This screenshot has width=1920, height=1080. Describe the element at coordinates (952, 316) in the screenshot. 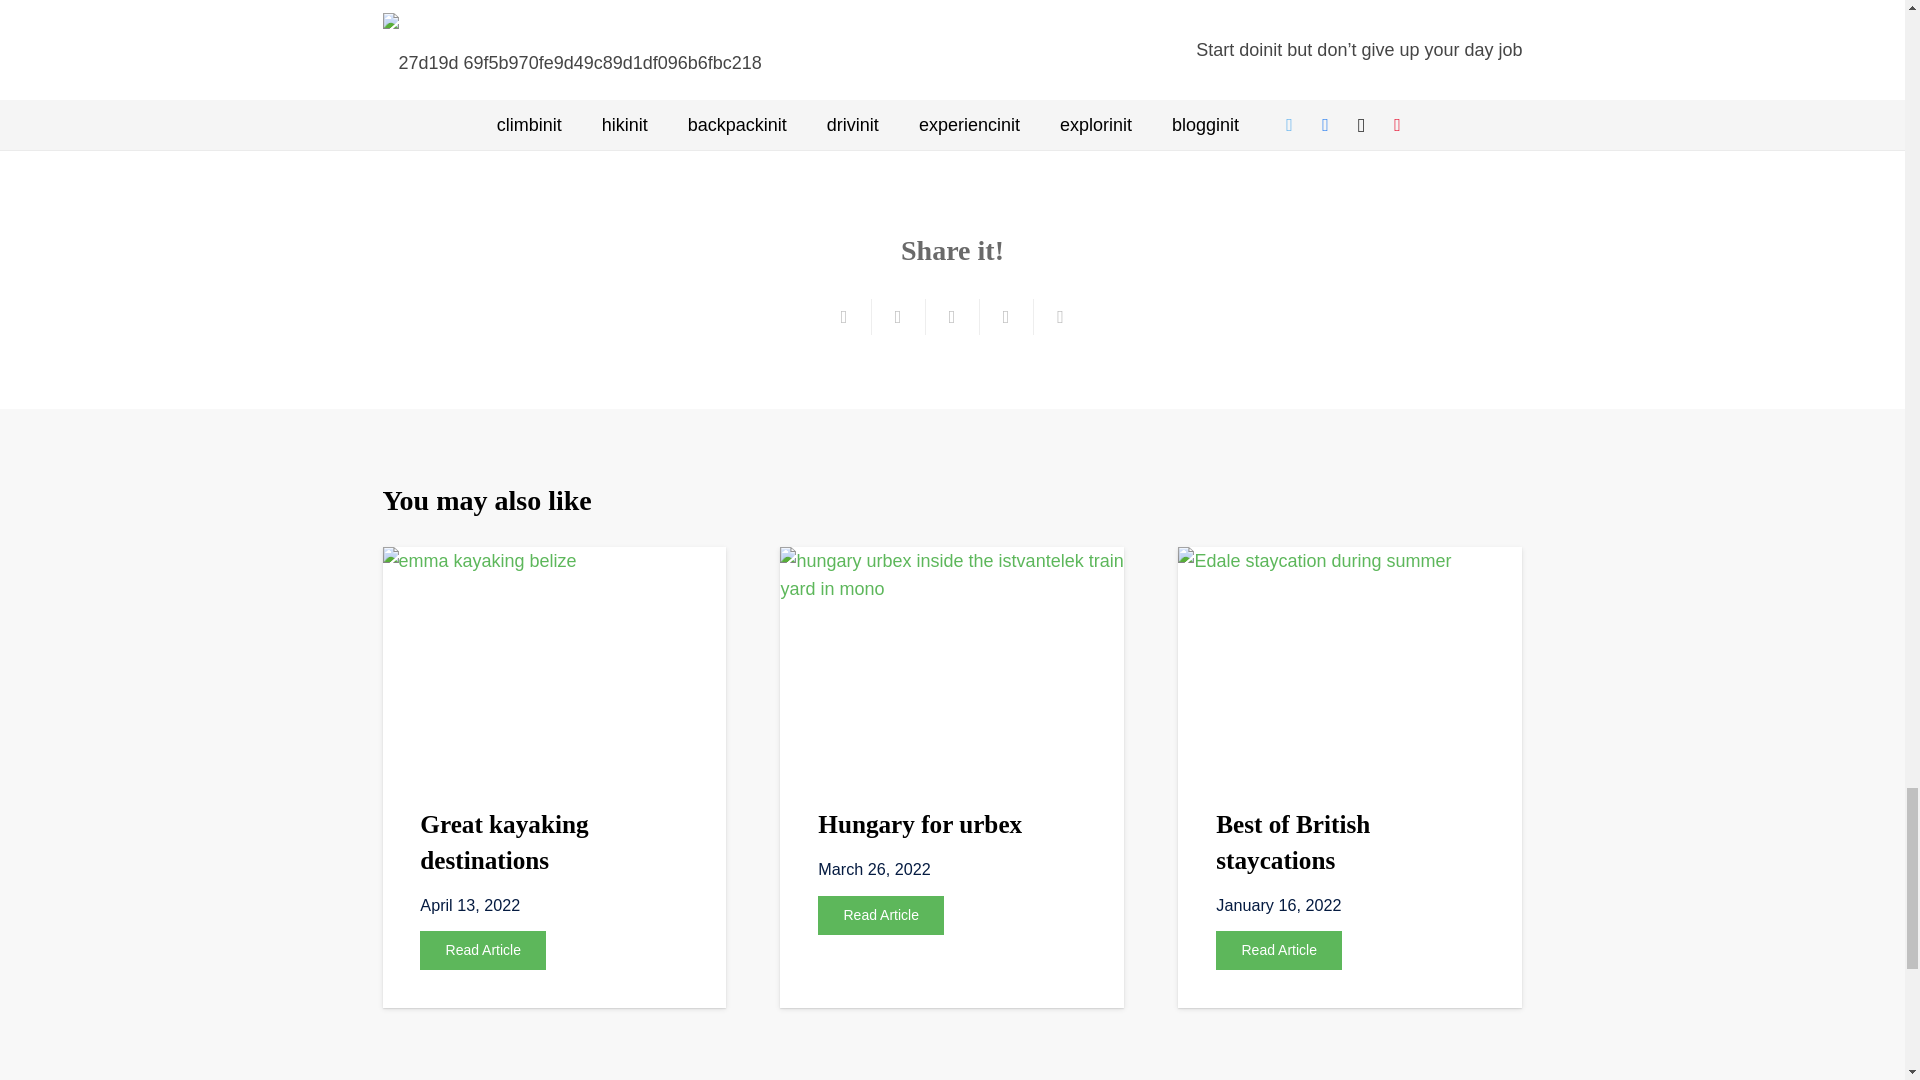

I see `Tweet this` at that location.